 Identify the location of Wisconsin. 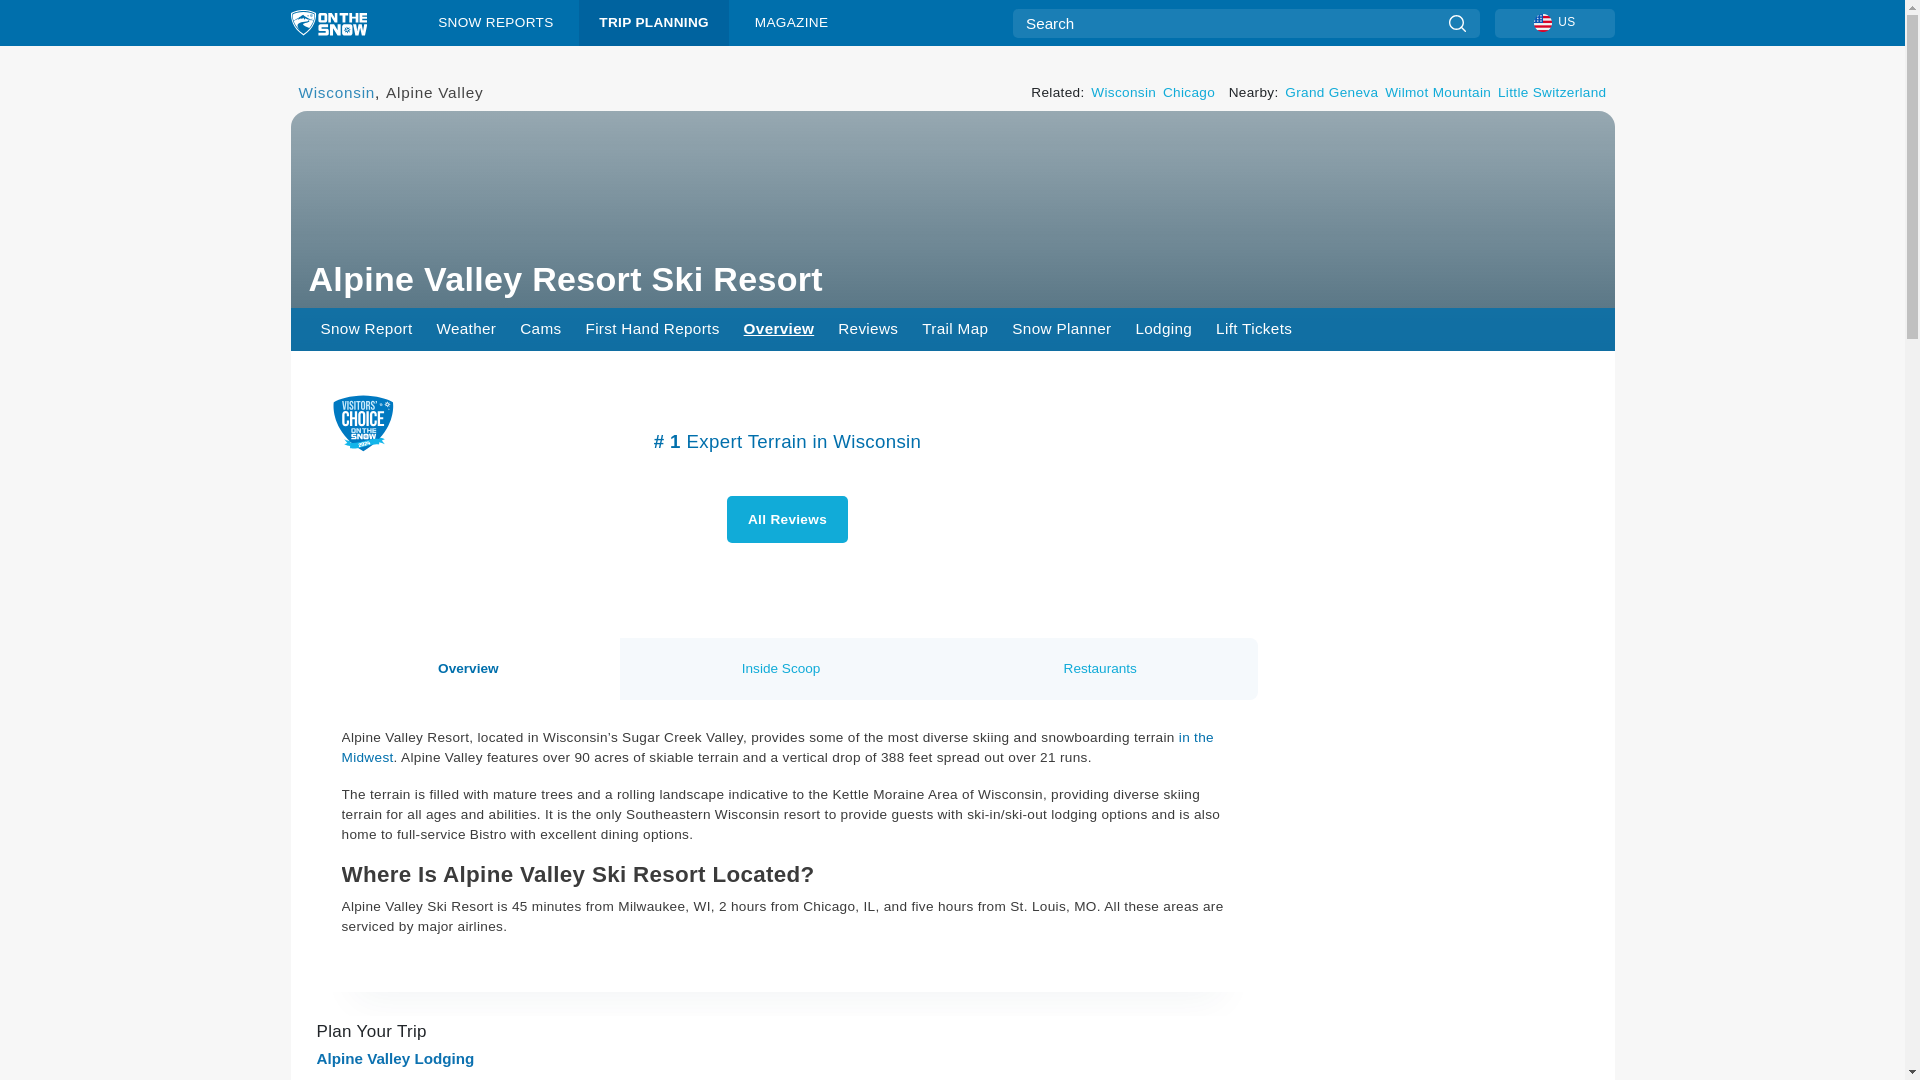
(336, 92).